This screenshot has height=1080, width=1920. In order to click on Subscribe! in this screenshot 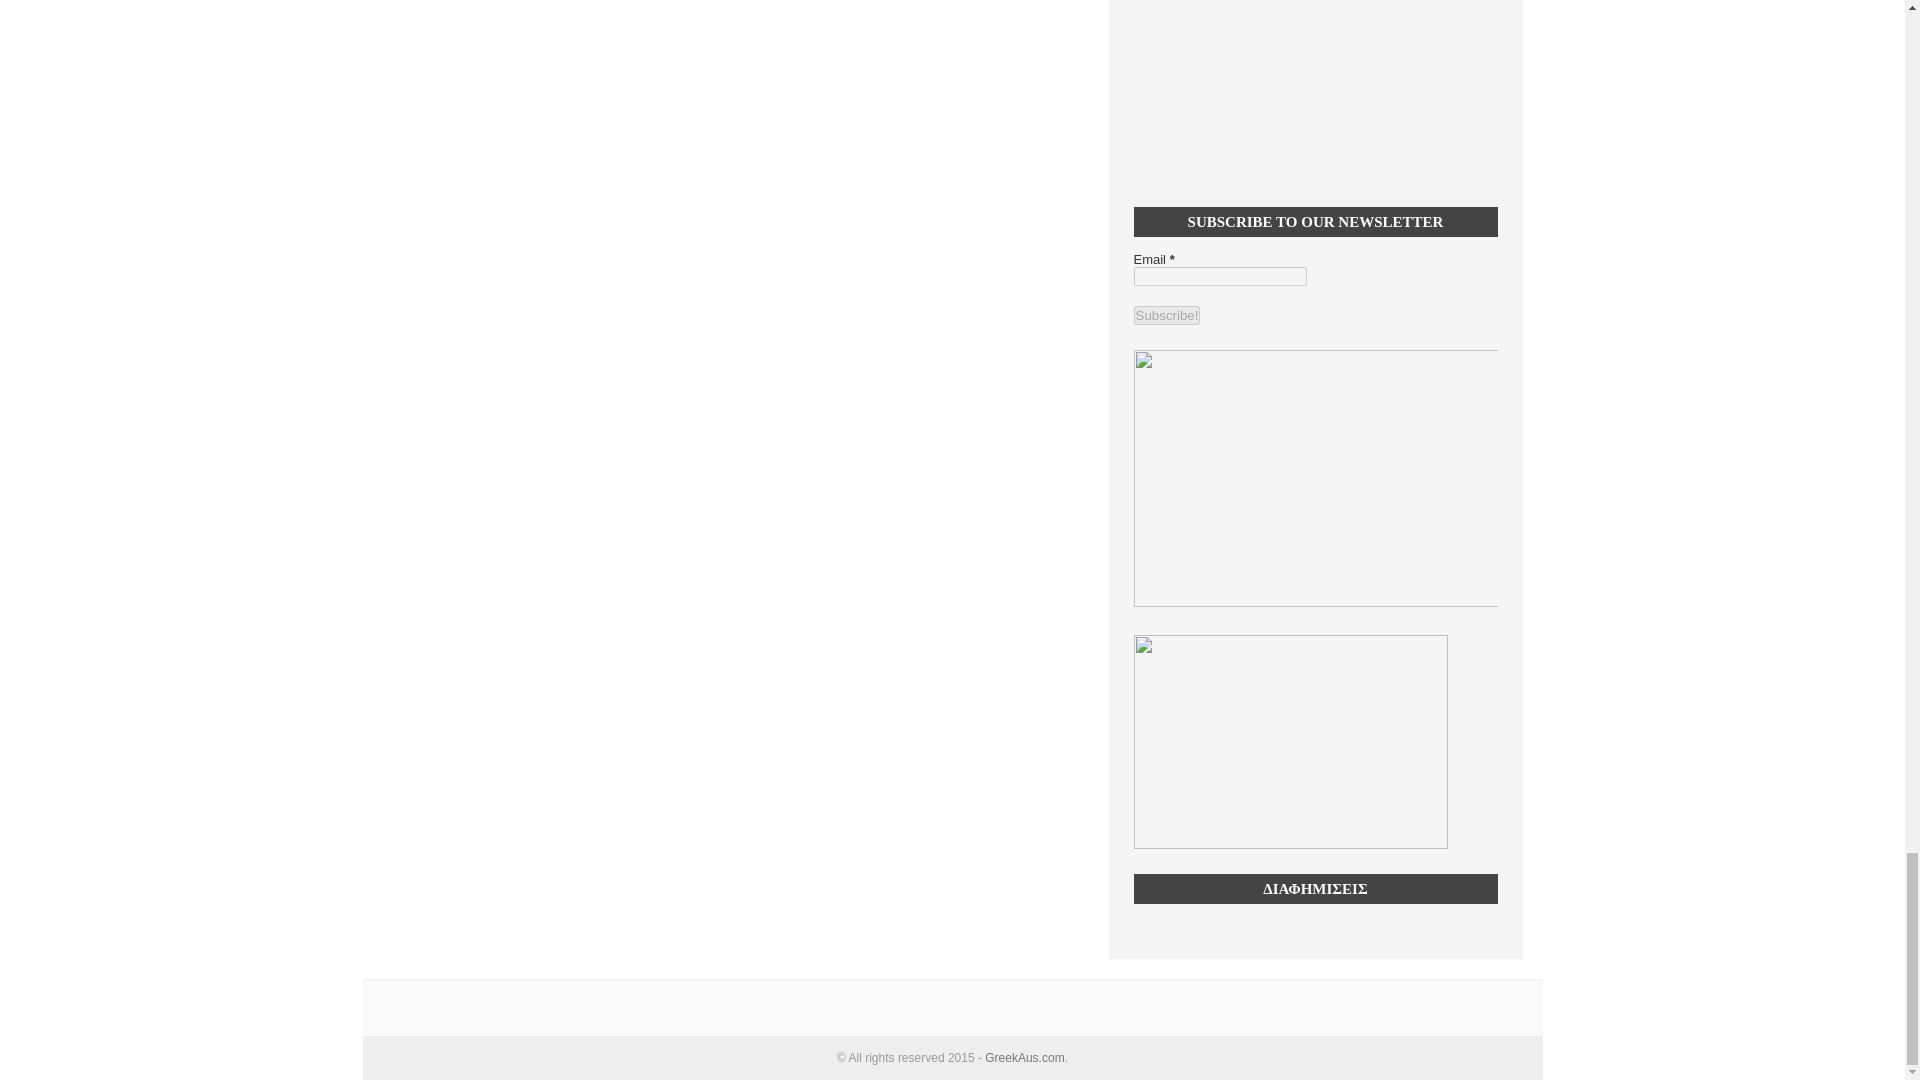, I will do `click(1168, 315)`.